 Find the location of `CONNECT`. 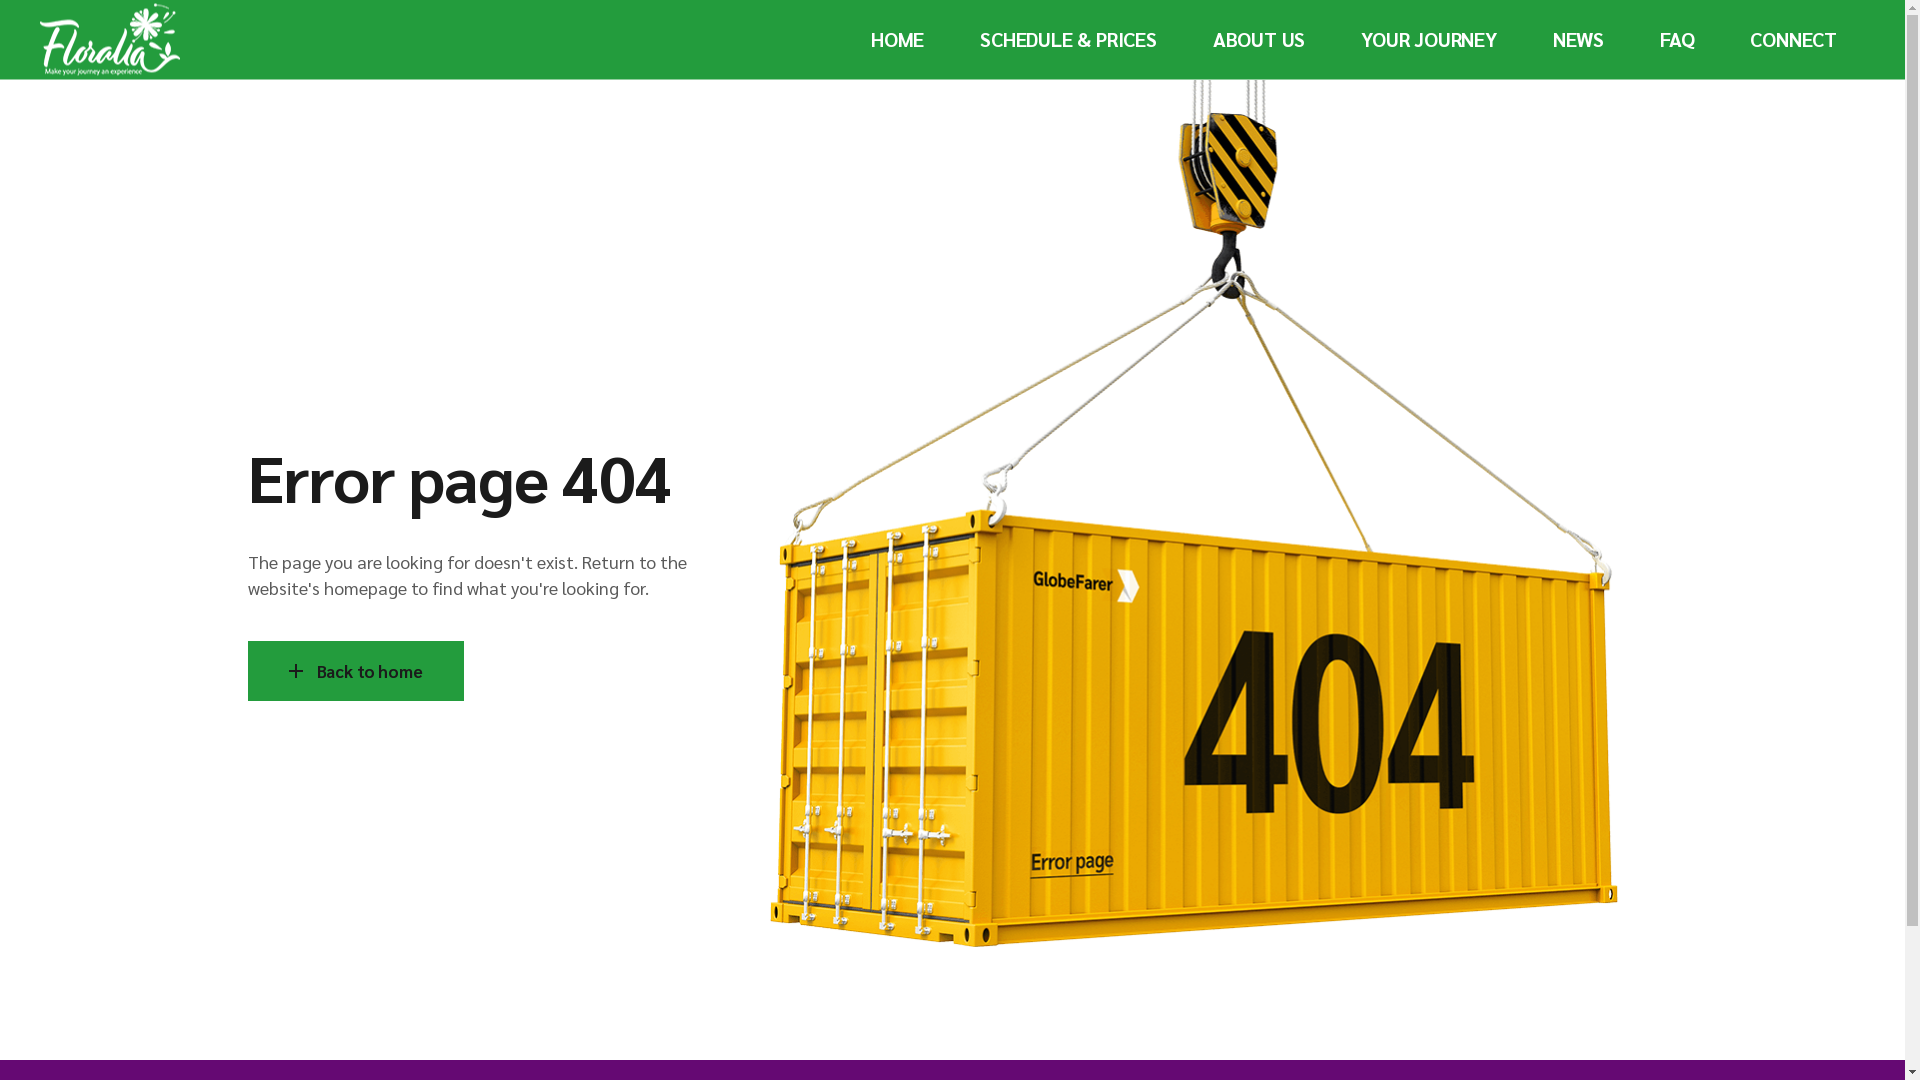

CONNECT is located at coordinates (1794, 40).